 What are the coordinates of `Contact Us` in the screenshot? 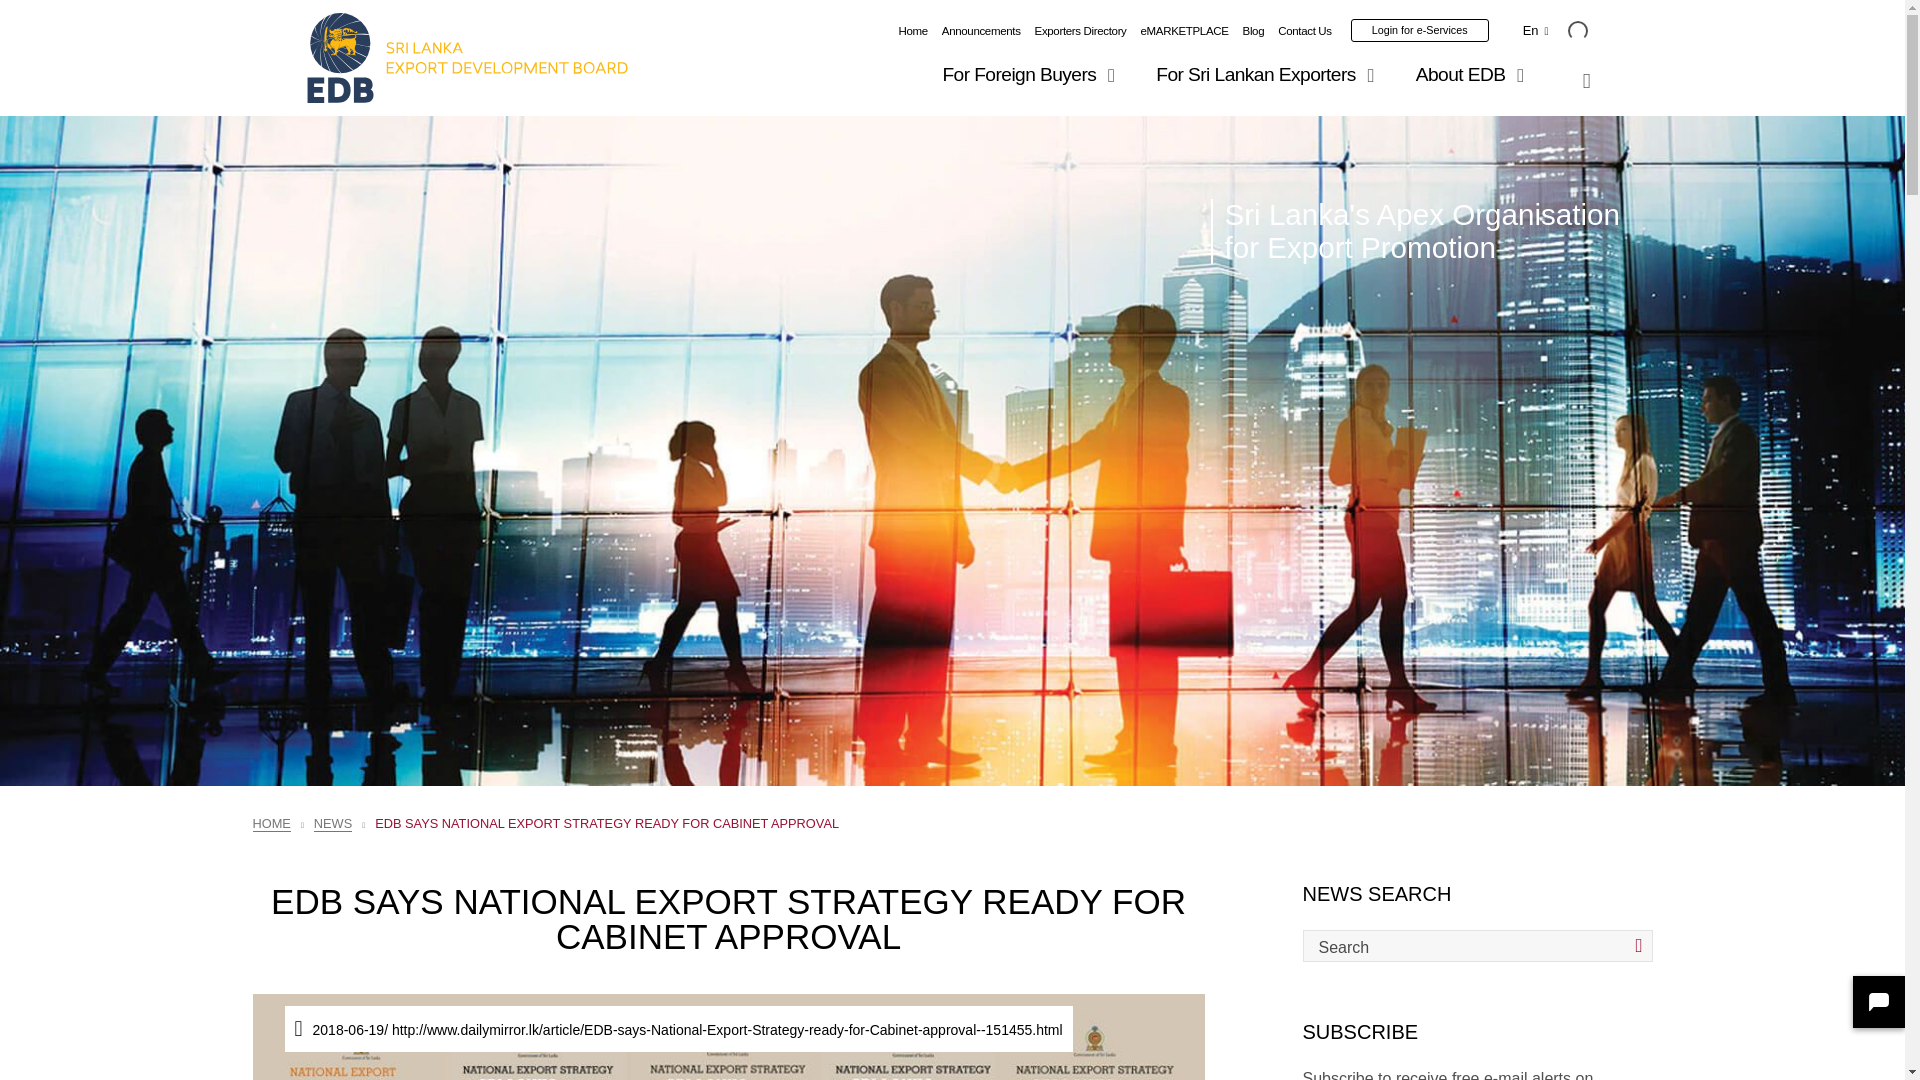 It's located at (1305, 30).